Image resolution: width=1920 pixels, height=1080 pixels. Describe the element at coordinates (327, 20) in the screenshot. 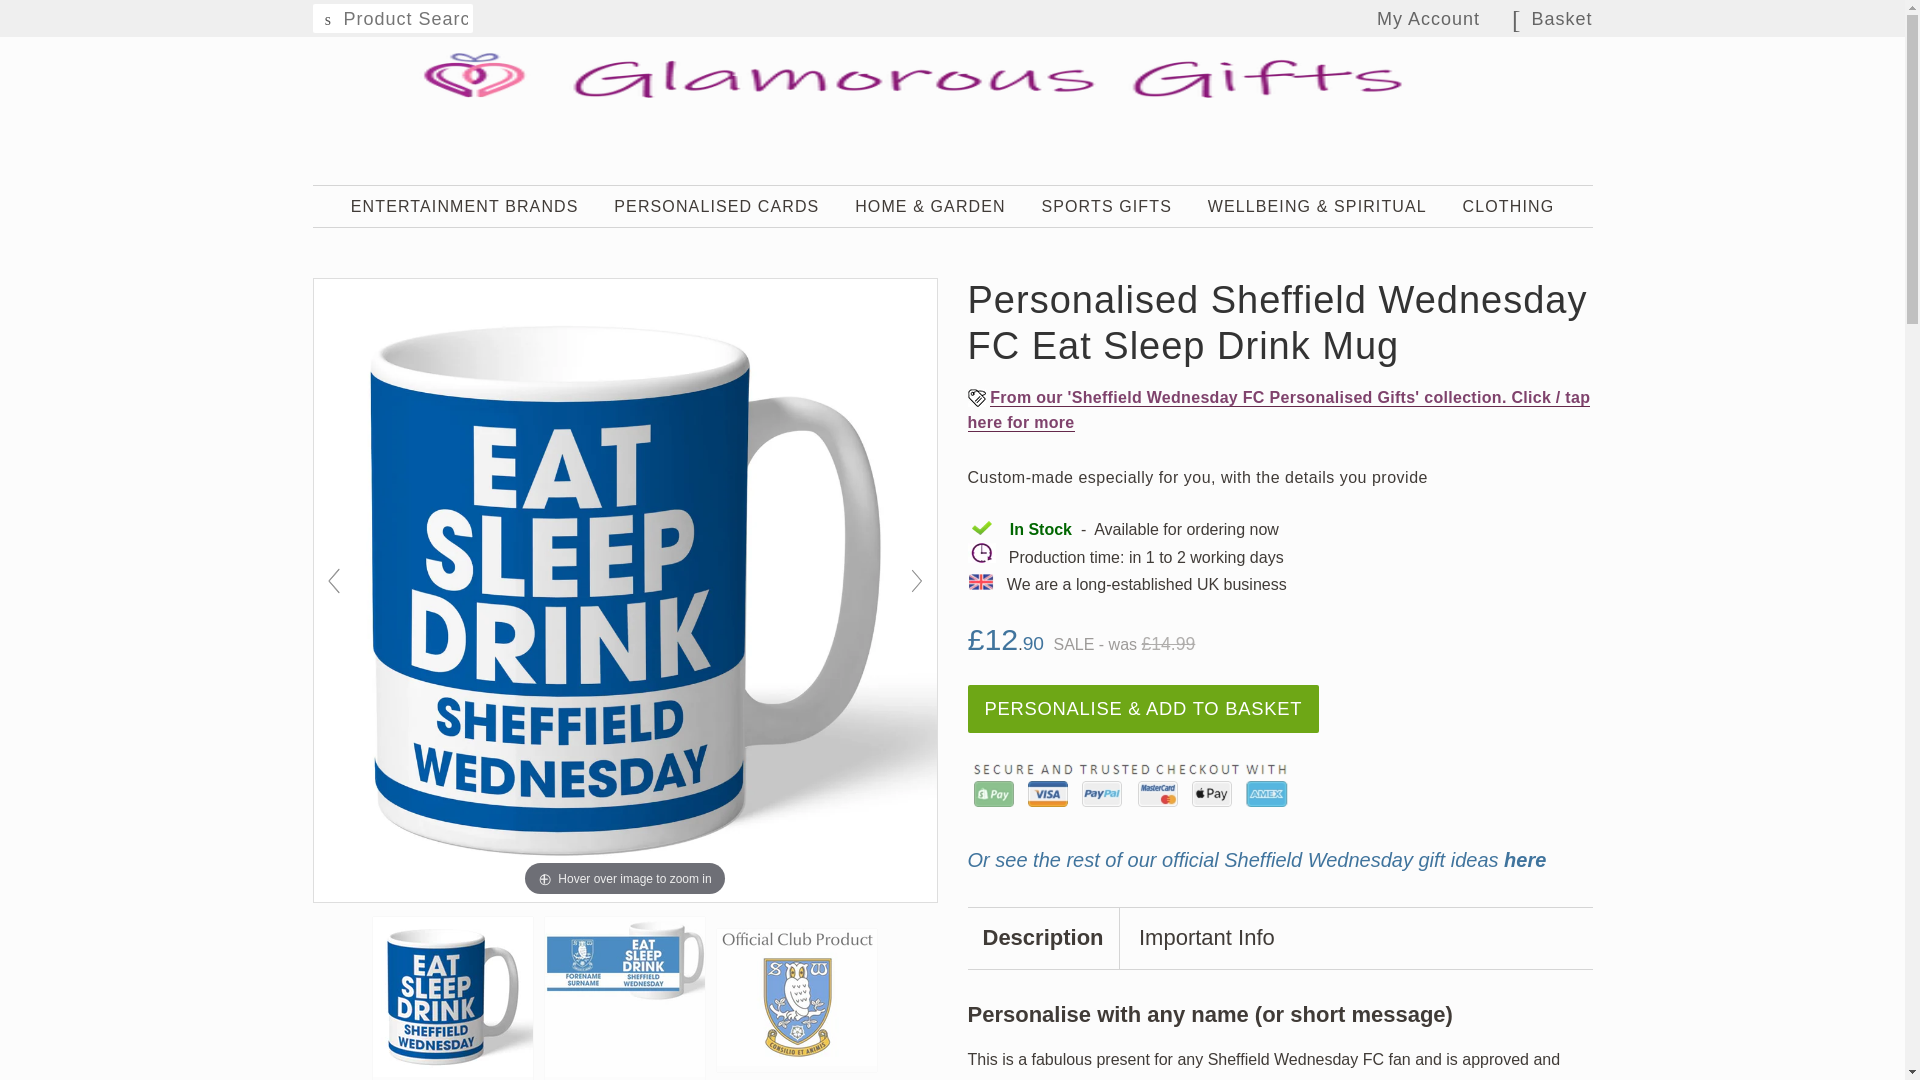

I see `SEARCH` at that location.